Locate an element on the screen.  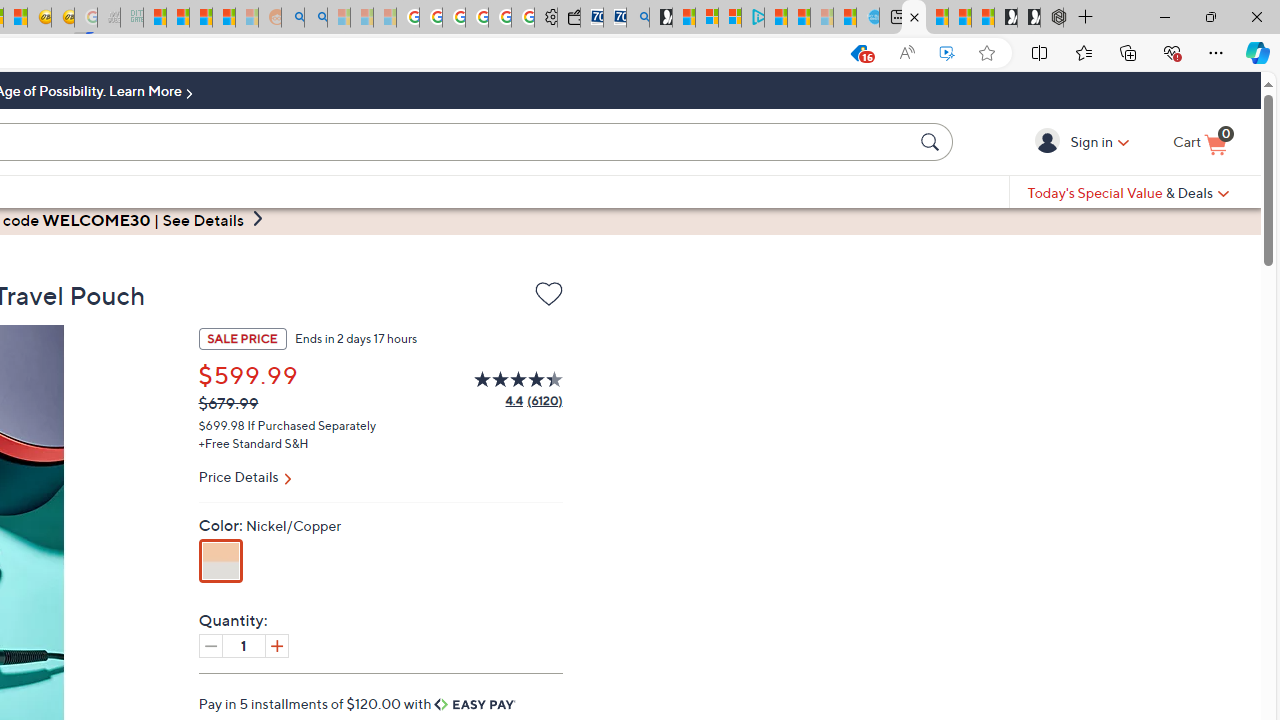
Today's Special Value & Deals is located at coordinates (1128, 192).